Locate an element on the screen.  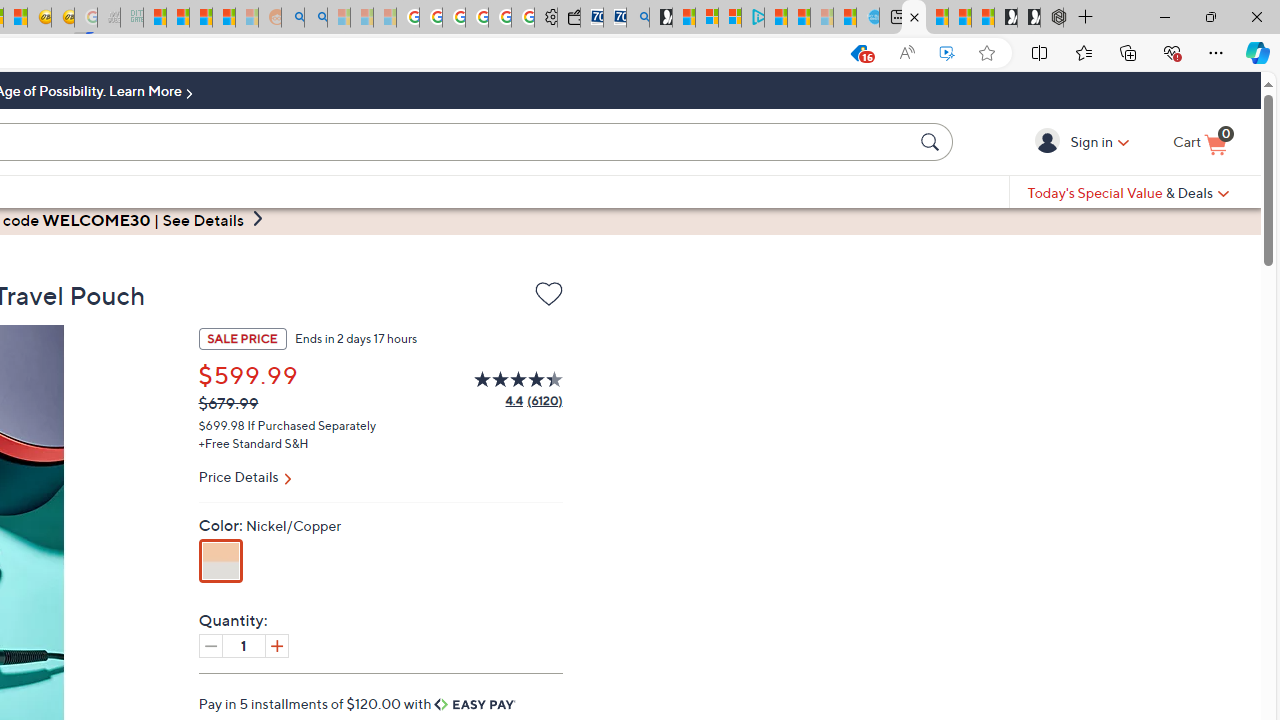
Today's Special Value & Deals is located at coordinates (1128, 192).